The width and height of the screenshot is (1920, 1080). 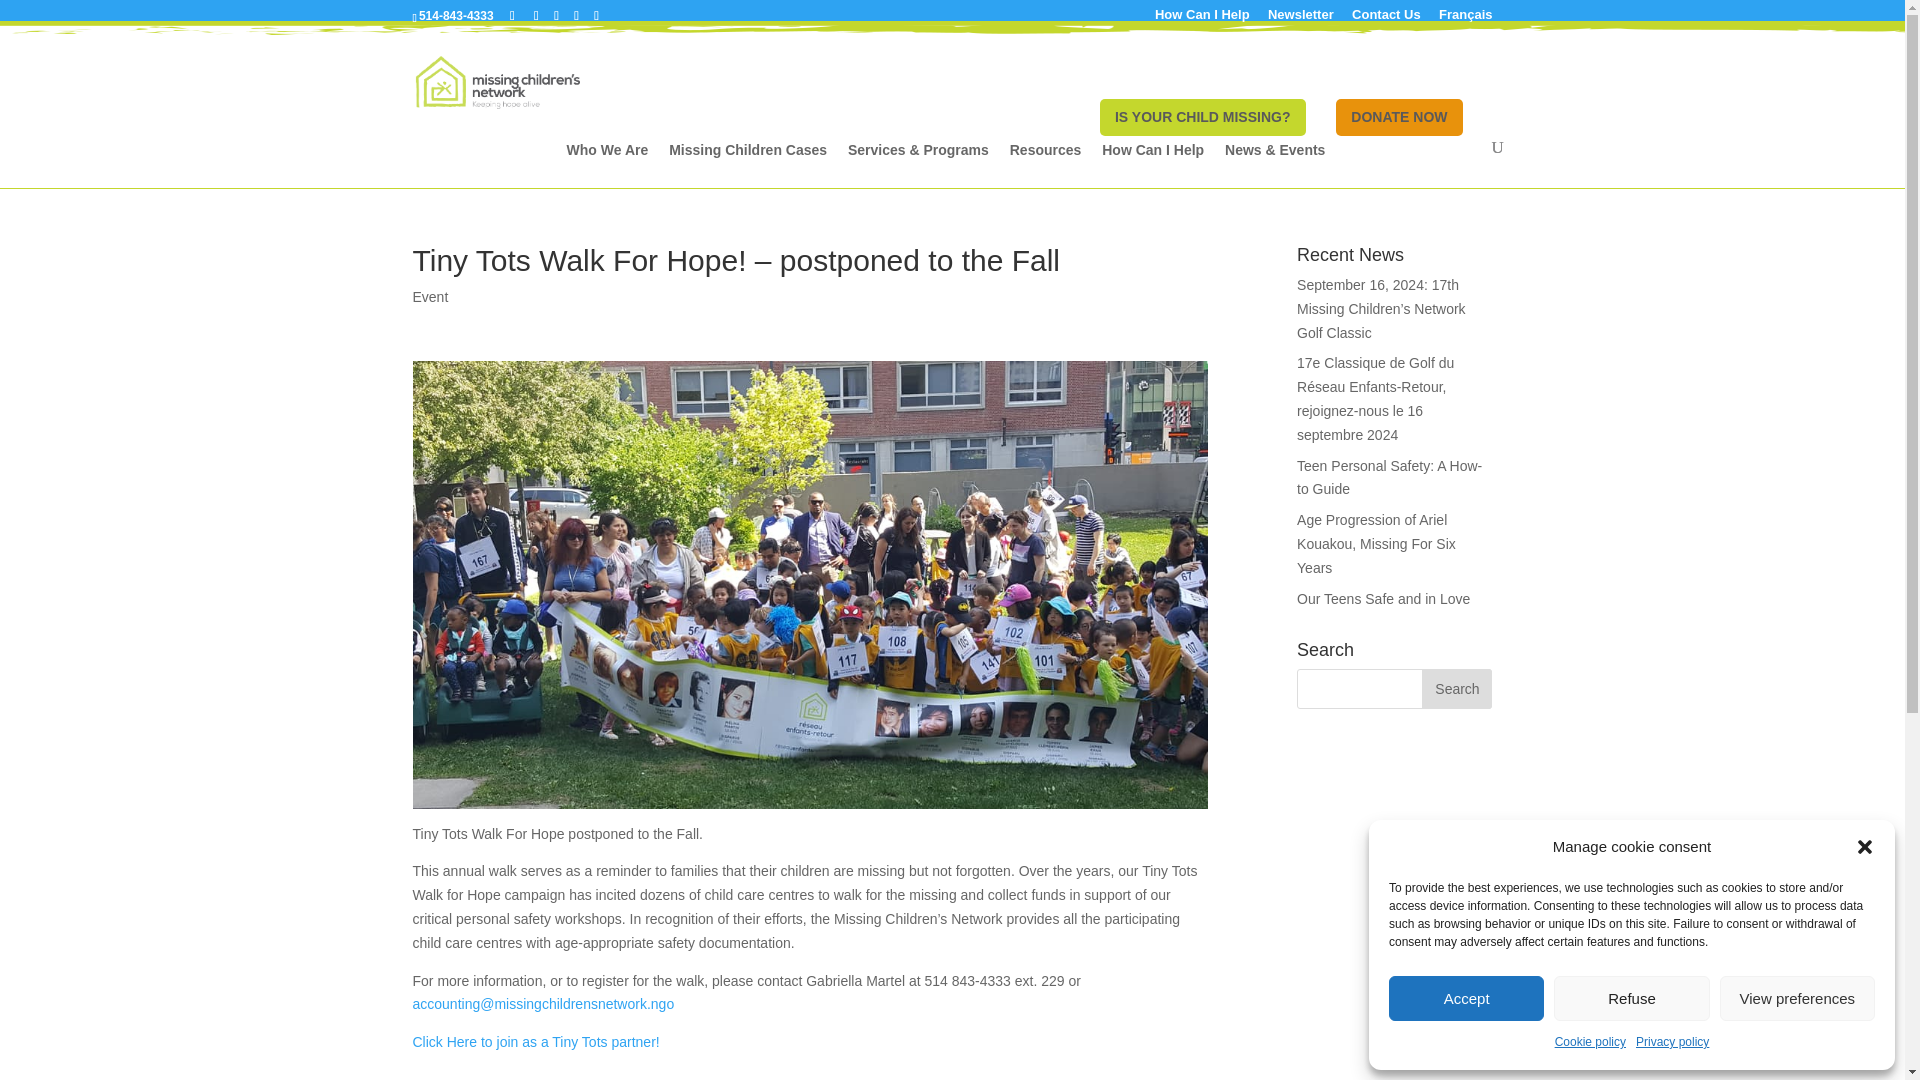 What do you see at coordinates (1300, 20) in the screenshot?
I see `Newsletter` at bounding box center [1300, 20].